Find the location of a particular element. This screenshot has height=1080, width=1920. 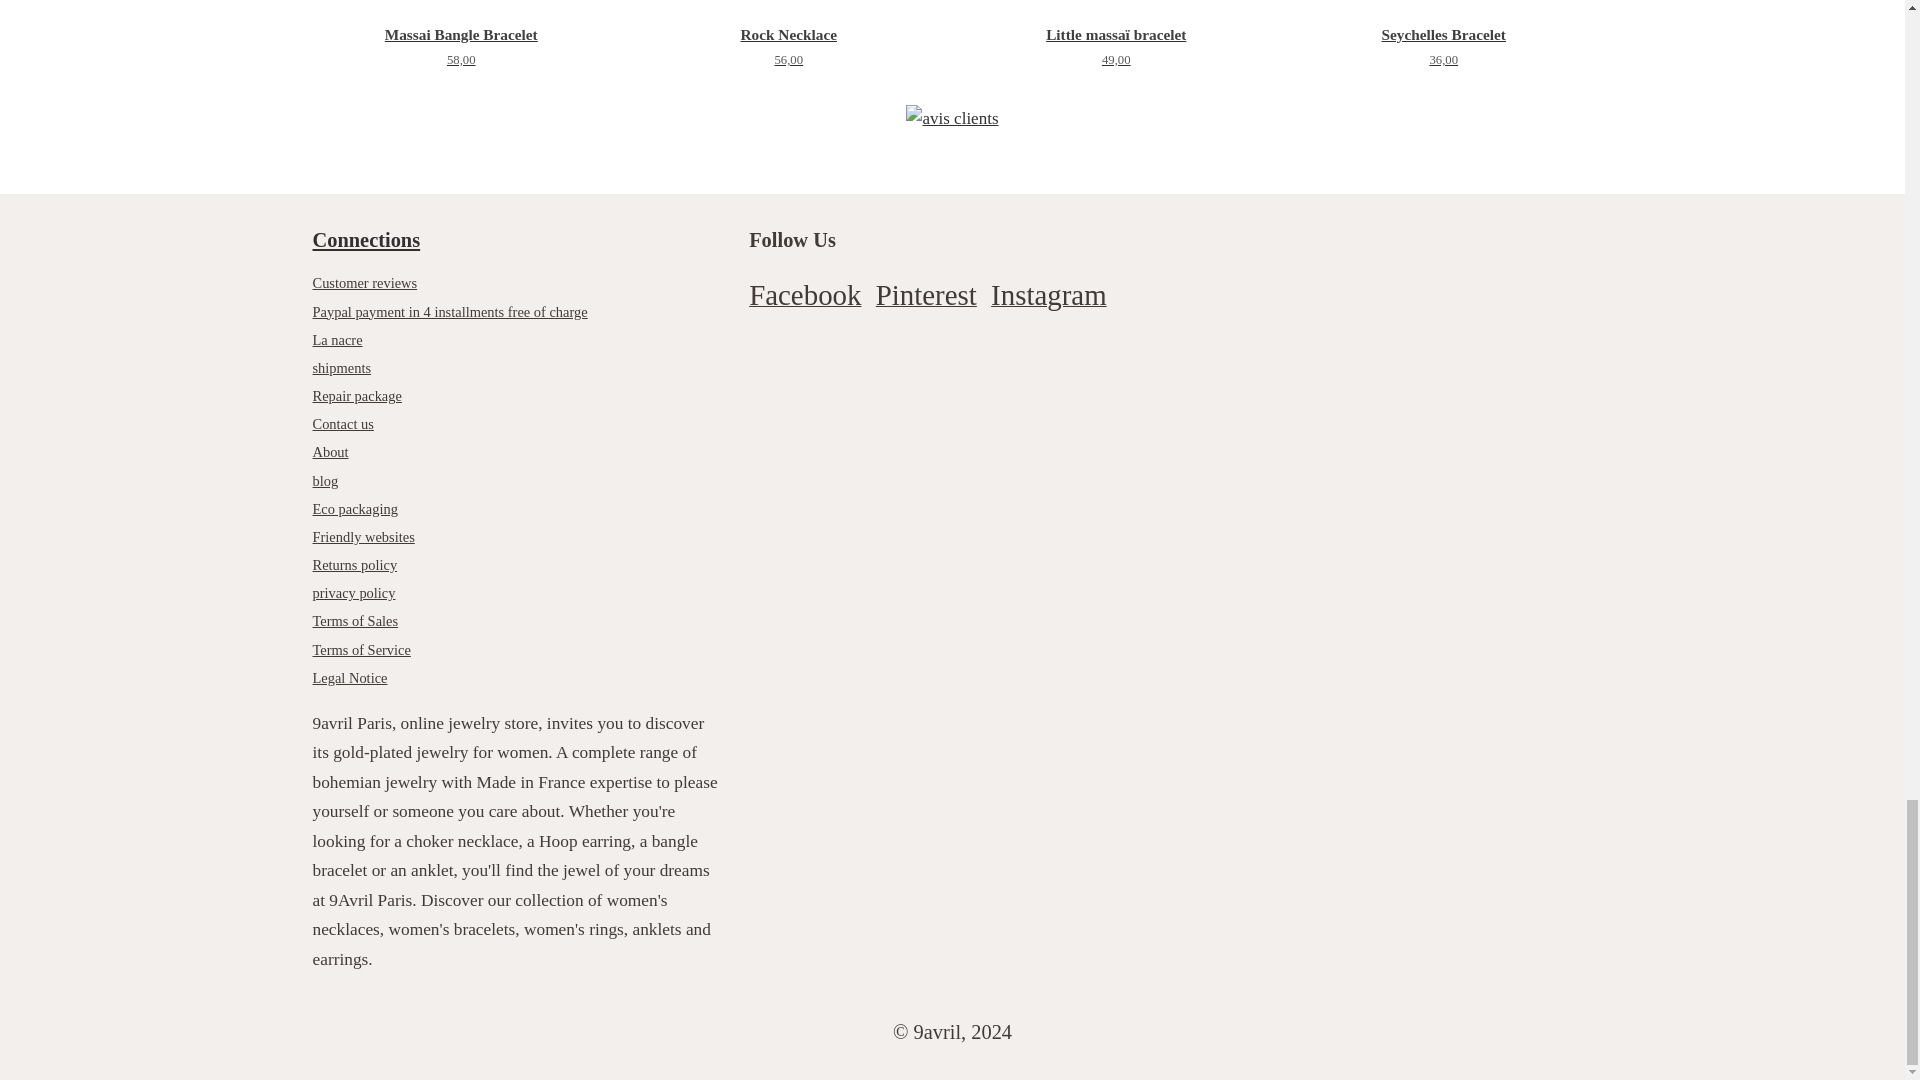

9avril on Instagram is located at coordinates (1048, 299).